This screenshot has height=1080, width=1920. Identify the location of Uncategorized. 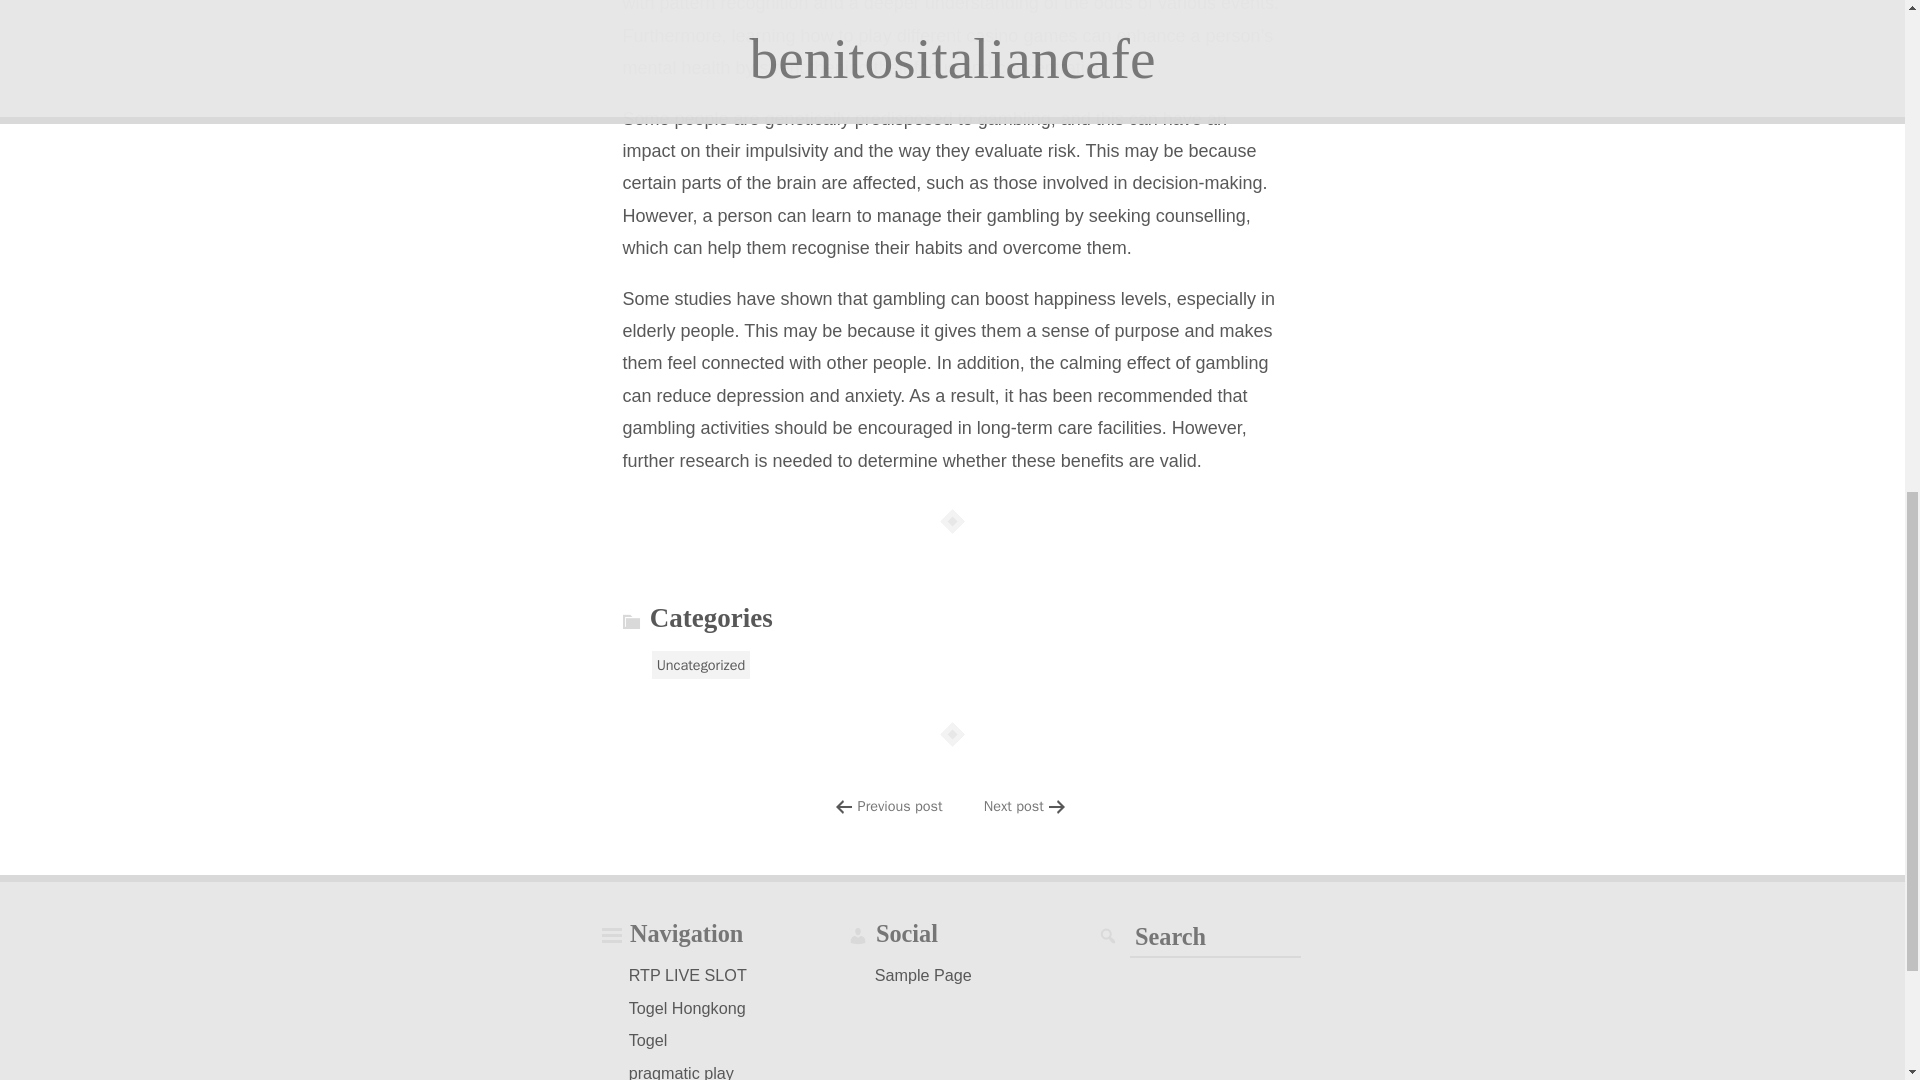
(701, 665).